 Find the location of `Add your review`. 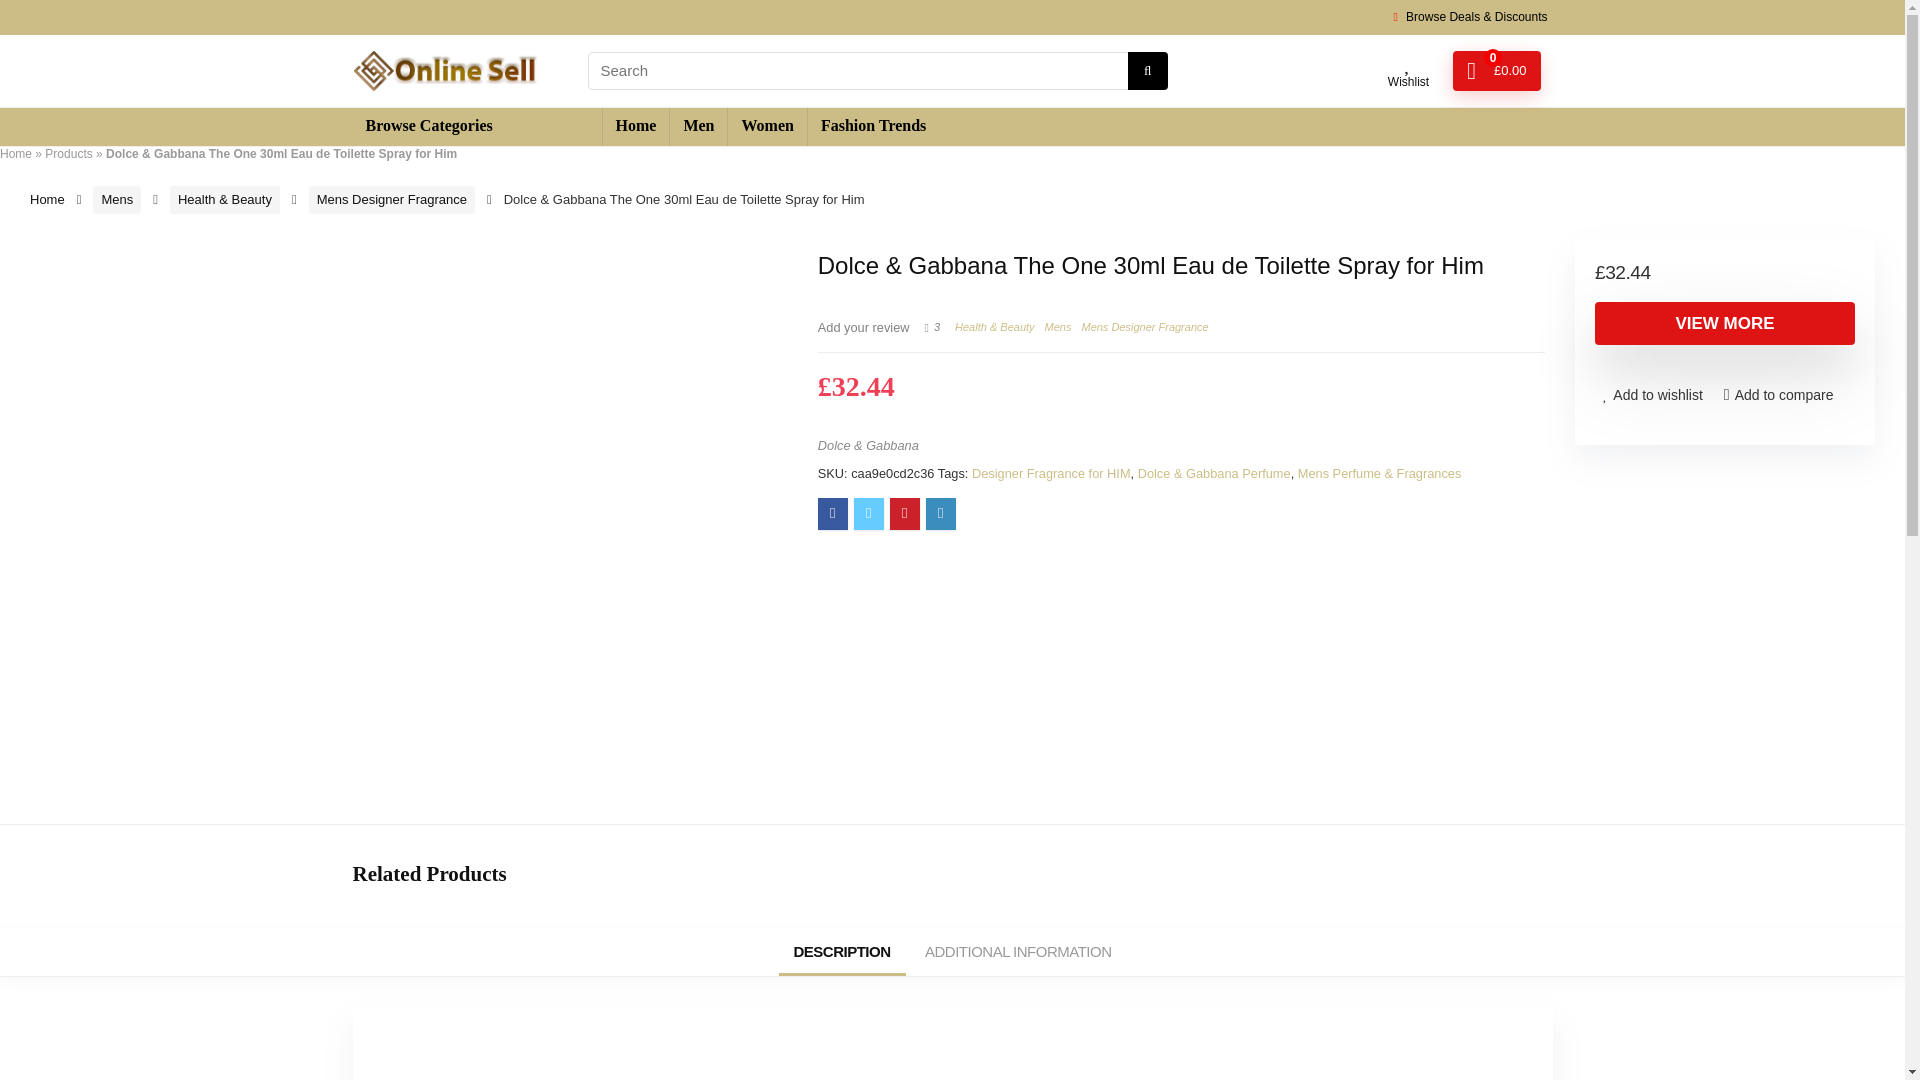

Add your review is located at coordinates (864, 326).